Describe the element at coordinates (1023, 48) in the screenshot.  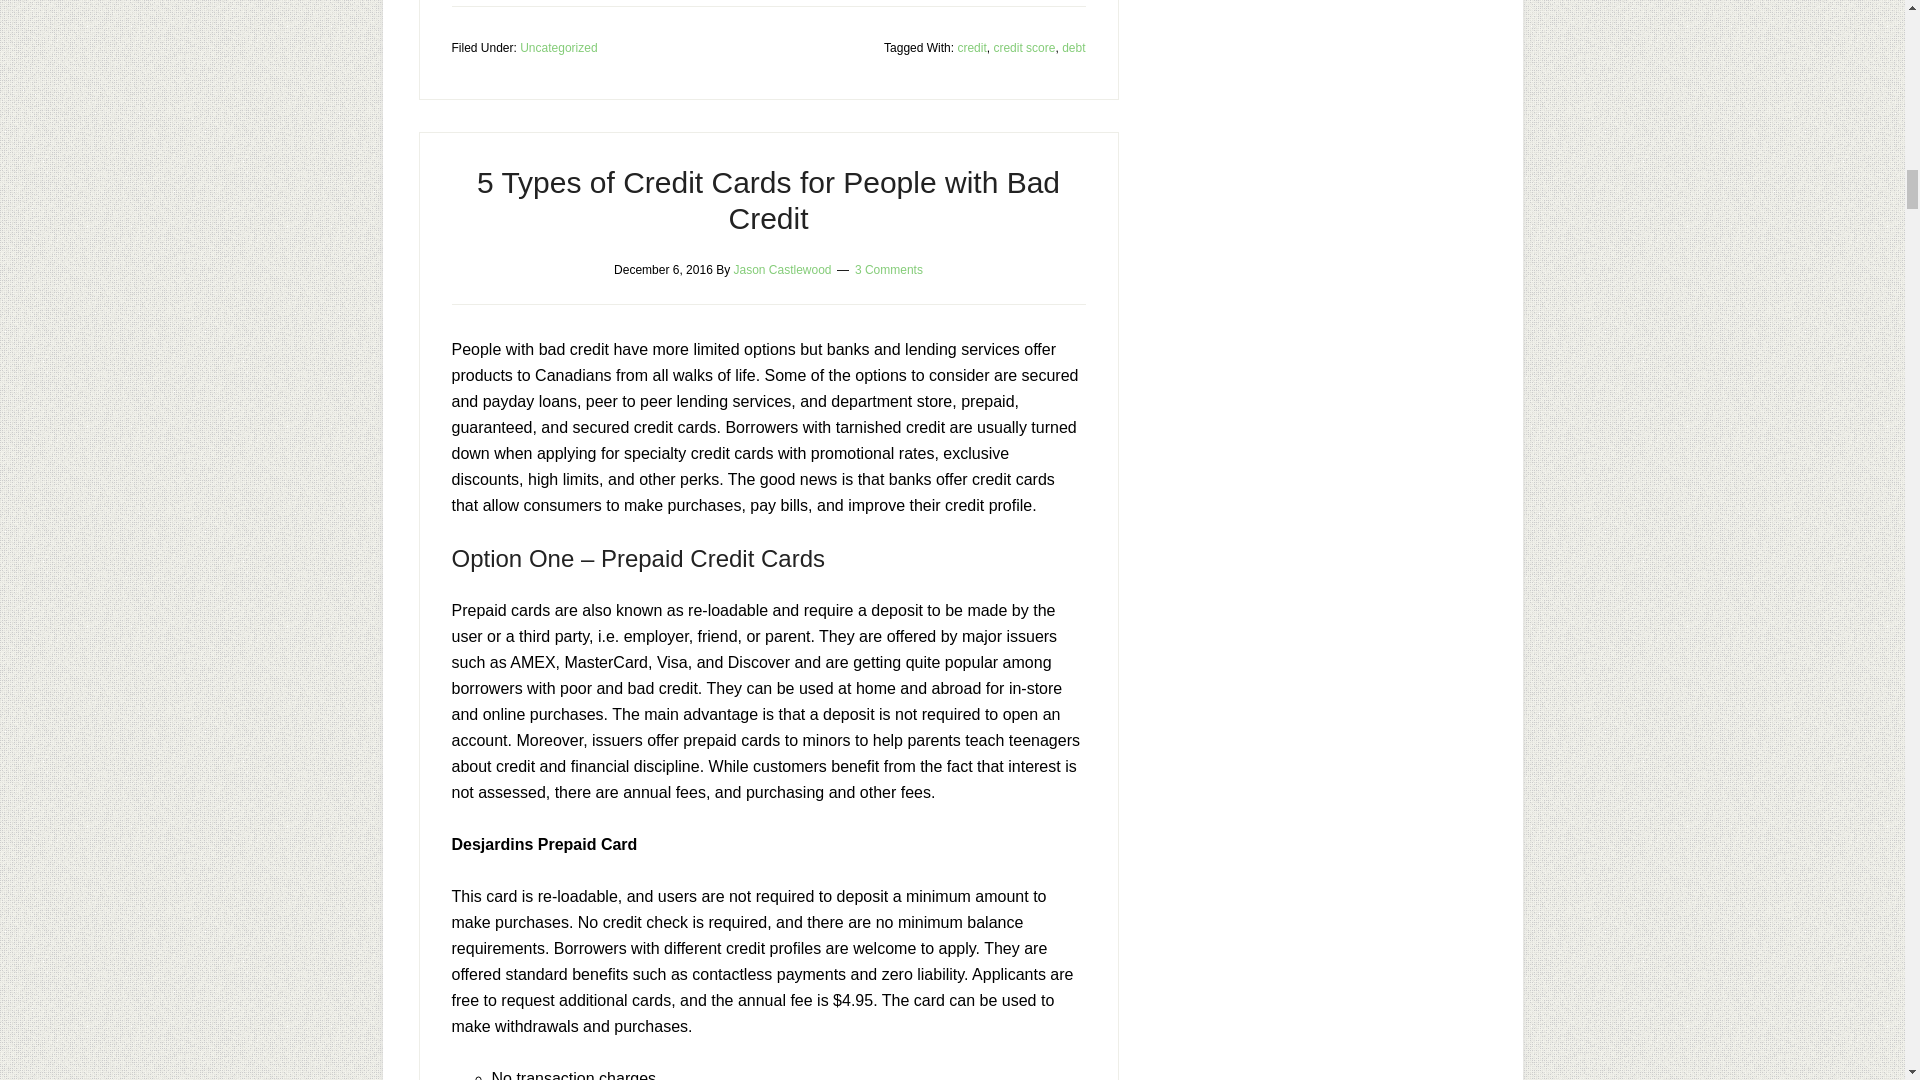
I see `credit score` at that location.